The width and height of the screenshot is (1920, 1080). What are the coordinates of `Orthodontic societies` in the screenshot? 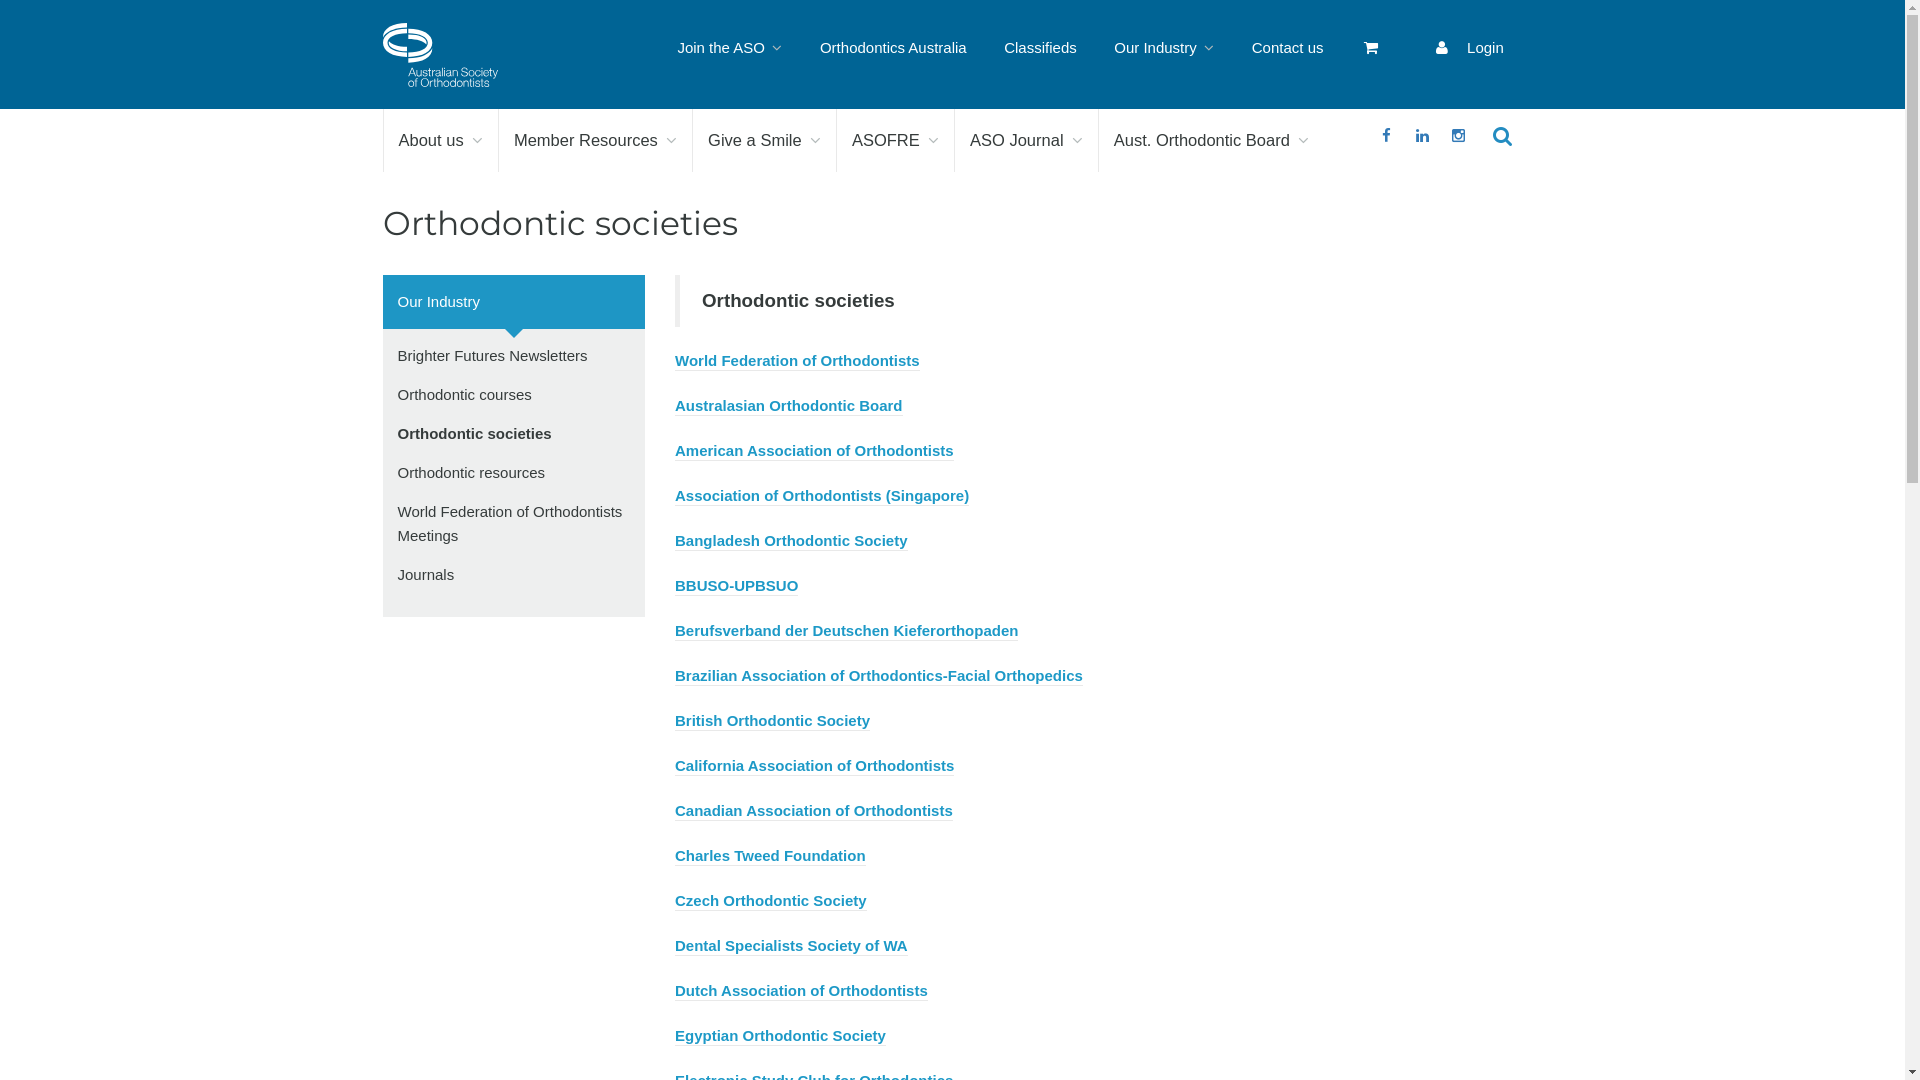 It's located at (475, 434).